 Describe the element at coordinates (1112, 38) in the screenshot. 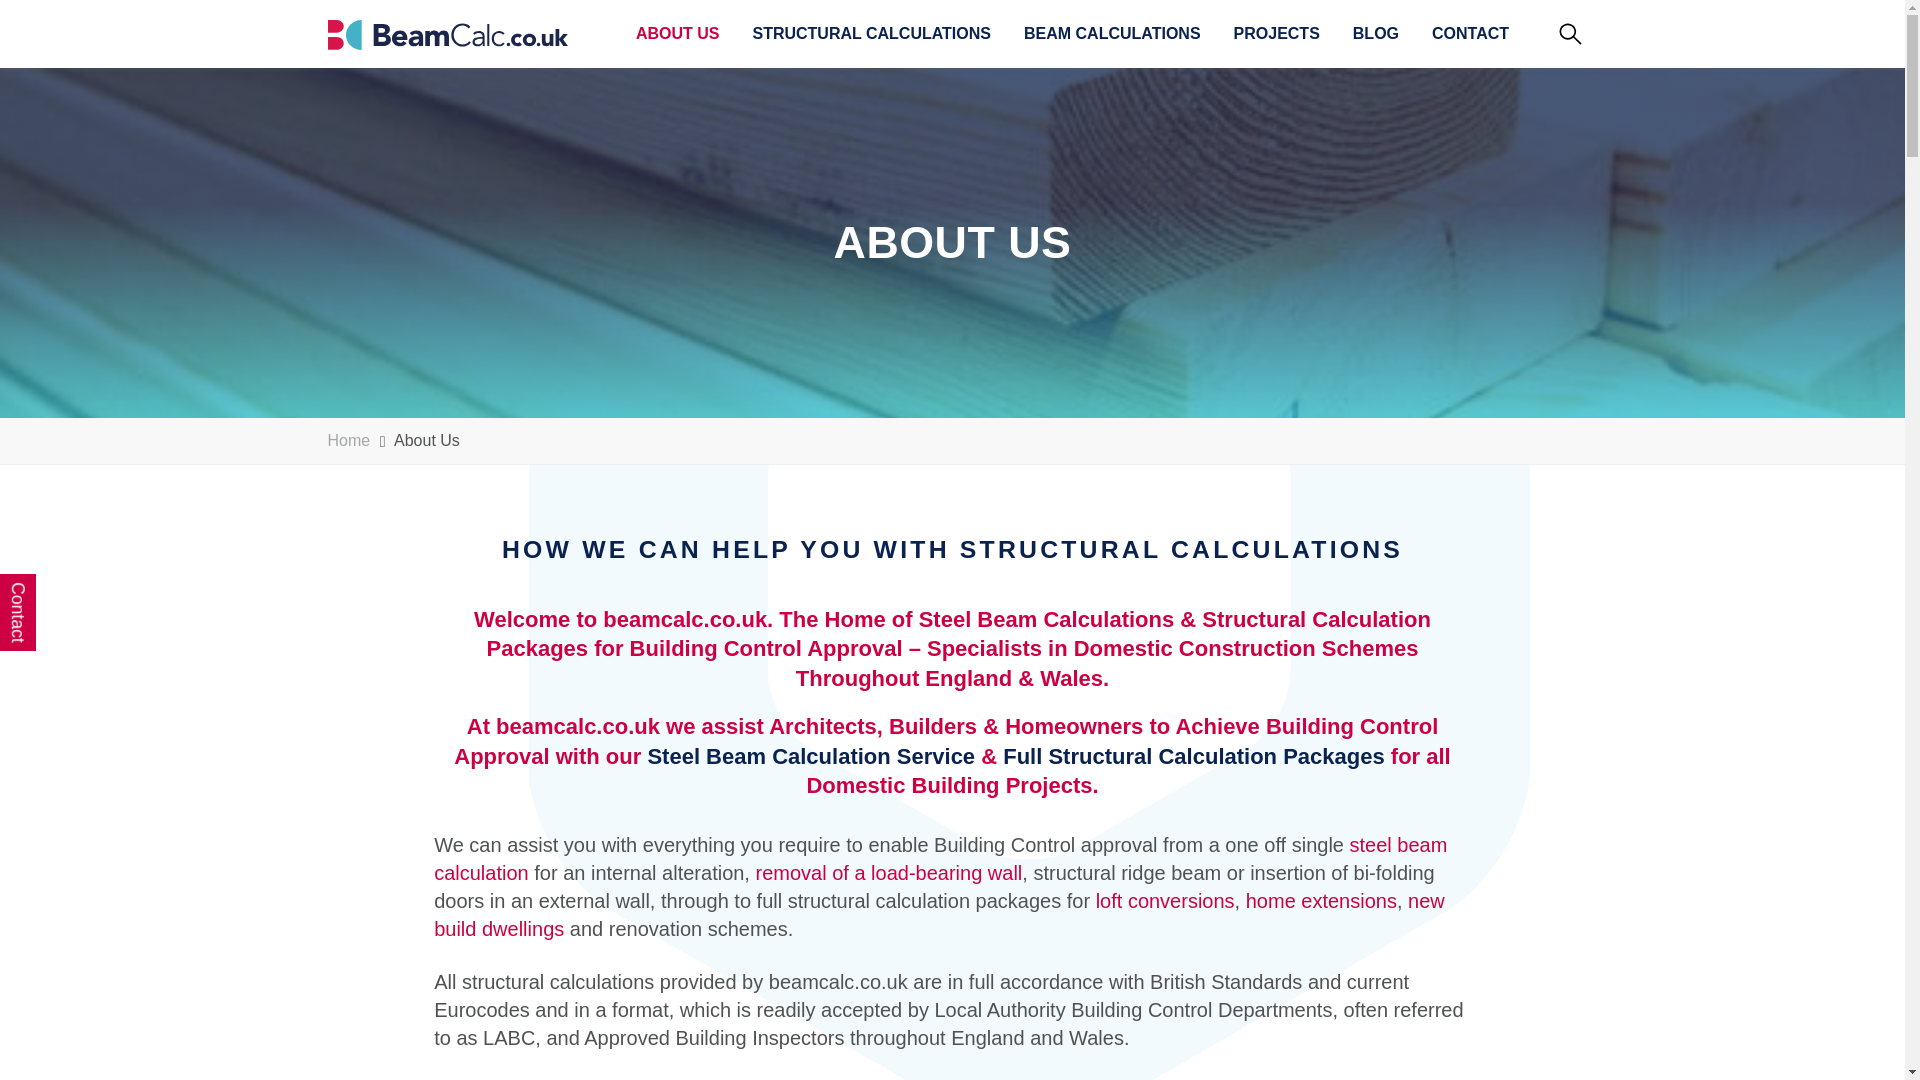

I see `Beam Calculations` at that location.